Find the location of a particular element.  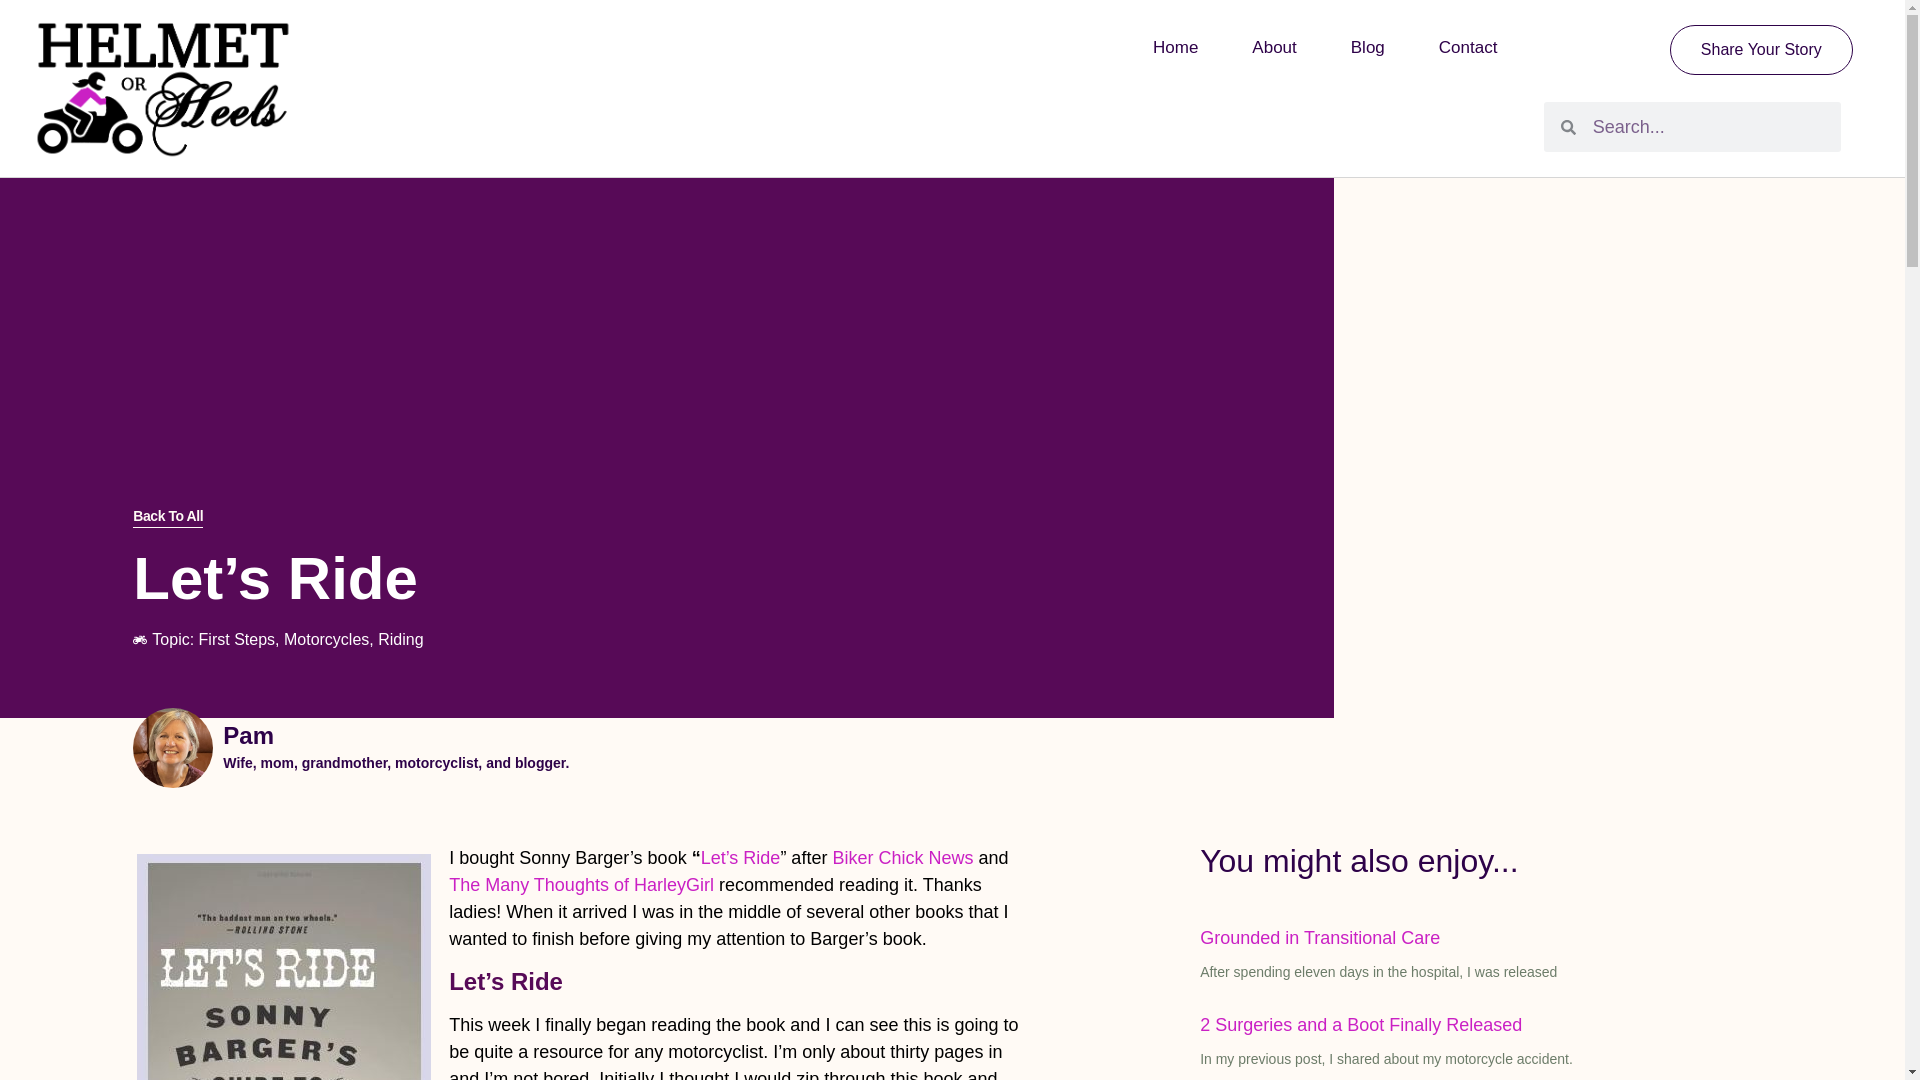

Share Your Story is located at coordinates (1761, 49).